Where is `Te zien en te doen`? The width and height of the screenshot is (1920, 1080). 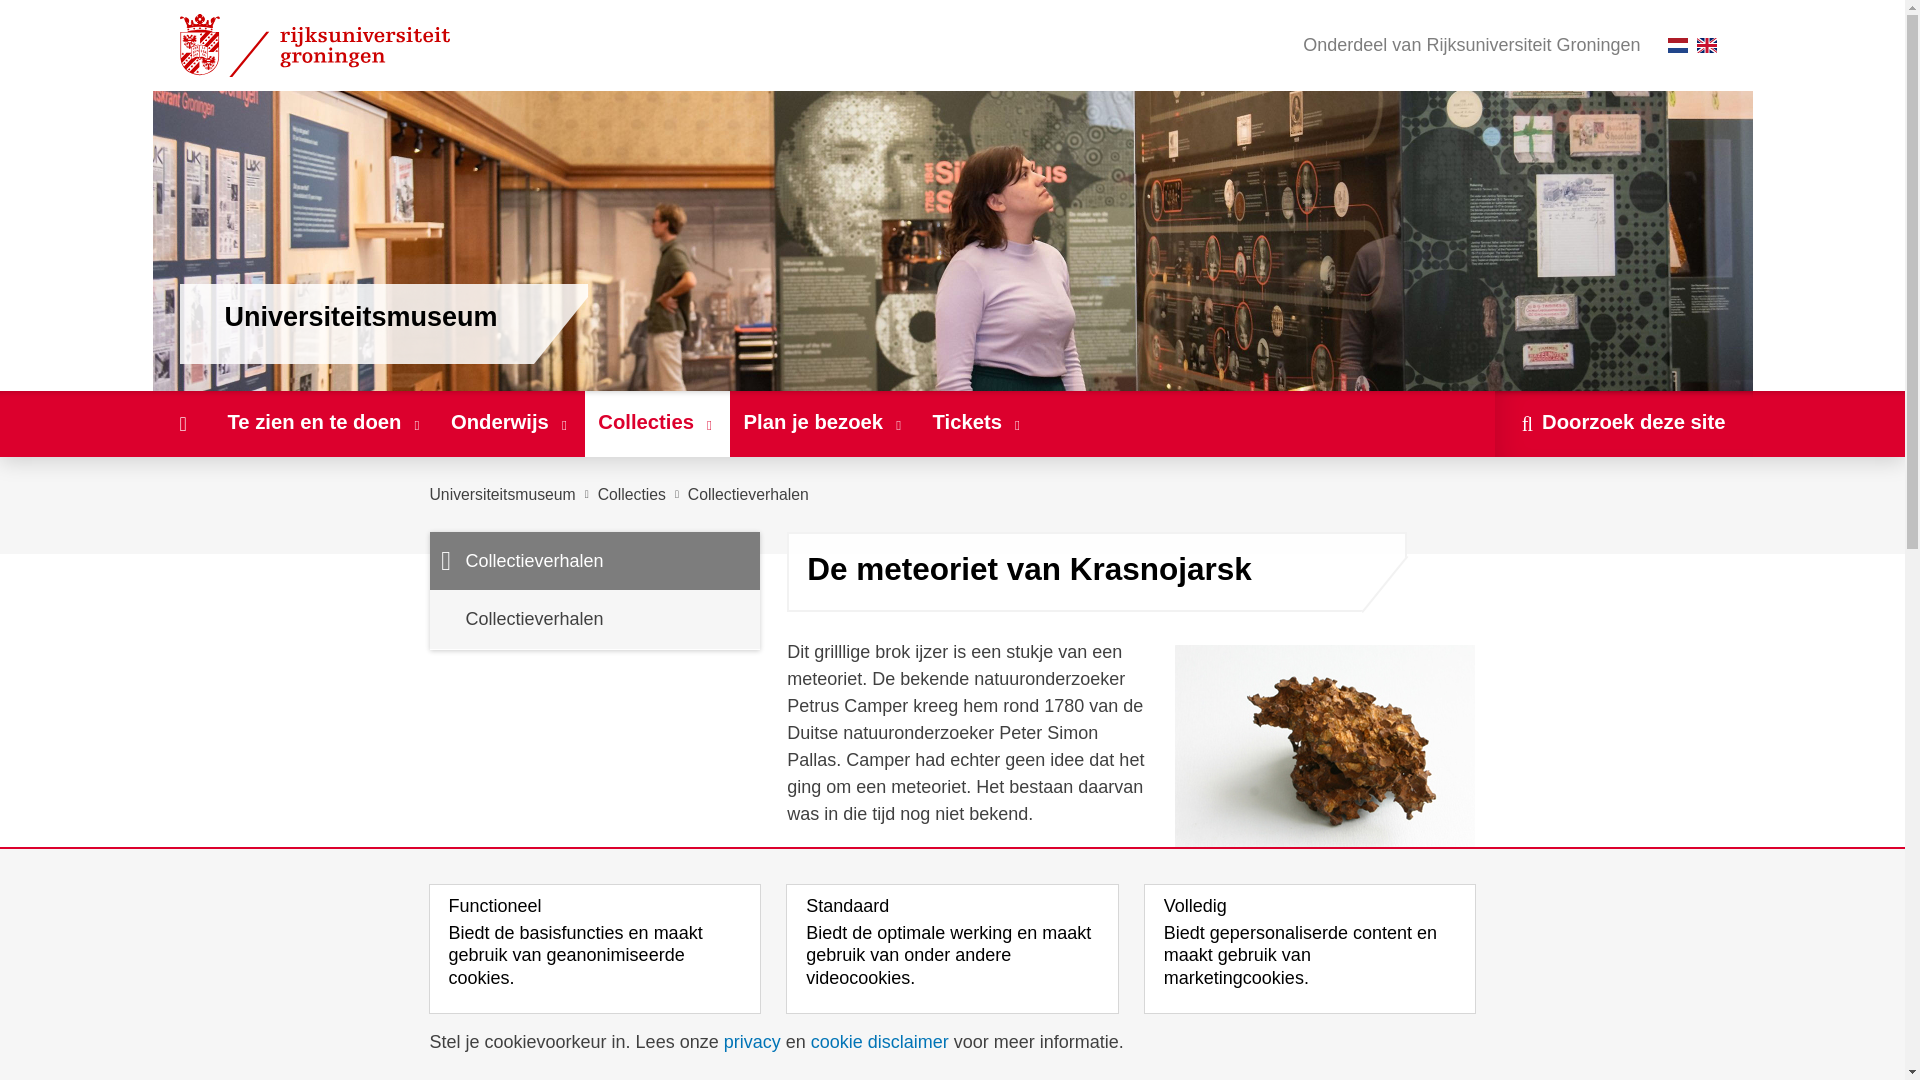
Te zien en te doen is located at coordinates (325, 423).